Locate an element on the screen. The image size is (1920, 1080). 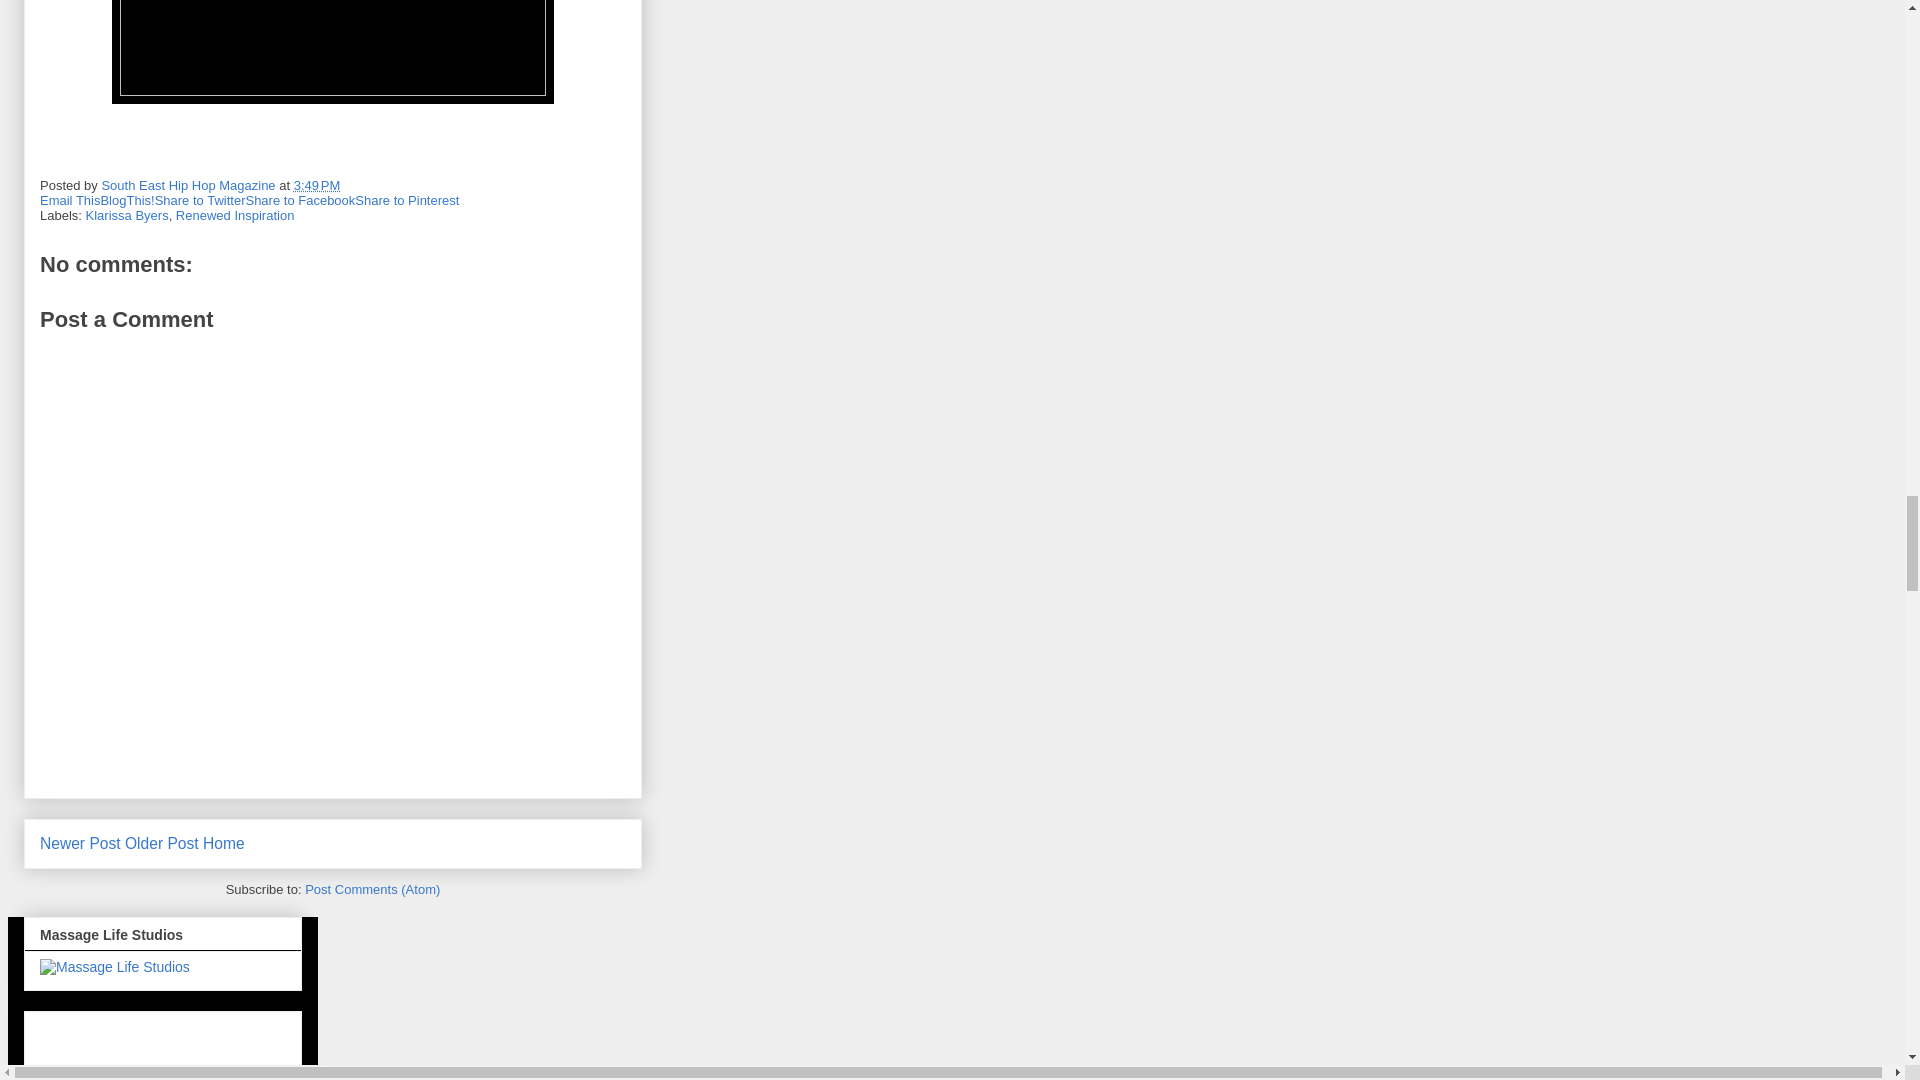
Share to Facebook is located at coordinates (300, 200).